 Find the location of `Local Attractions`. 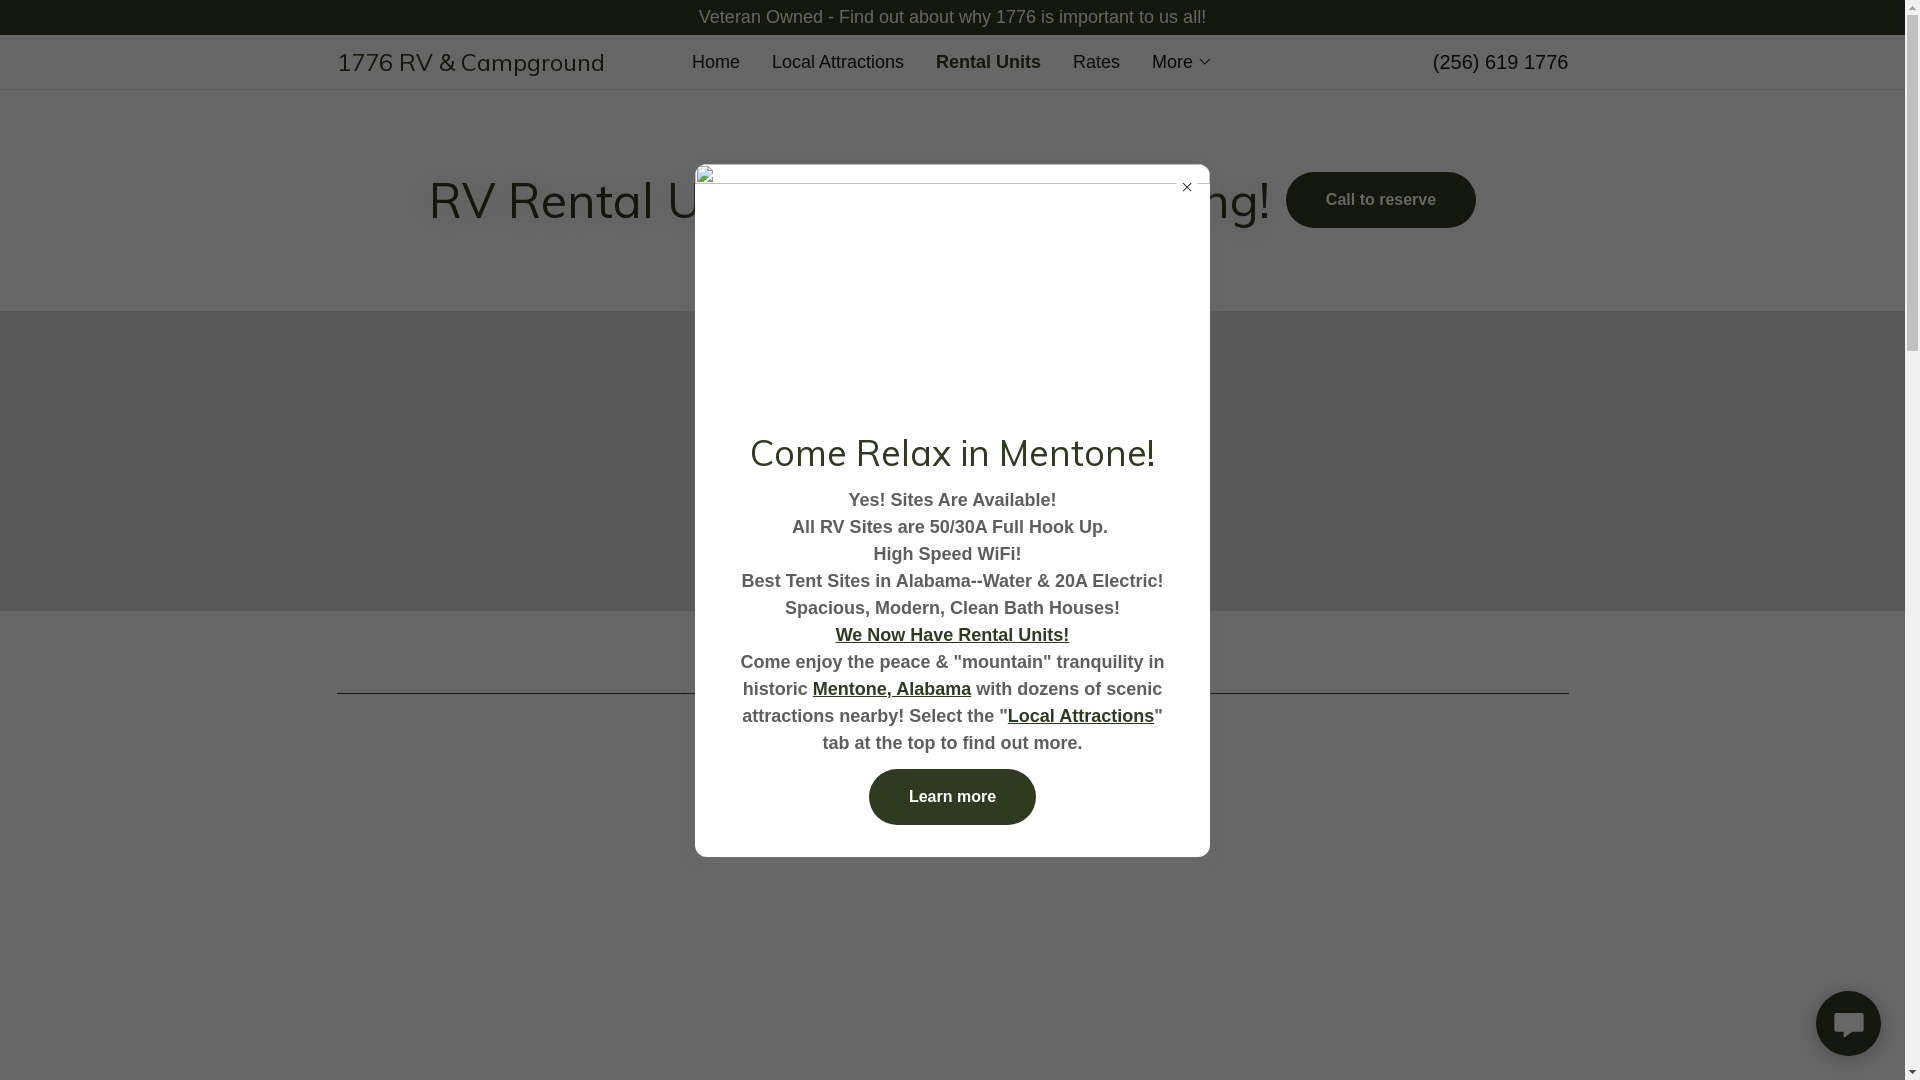

Local Attractions is located at coordinates (838, 62).